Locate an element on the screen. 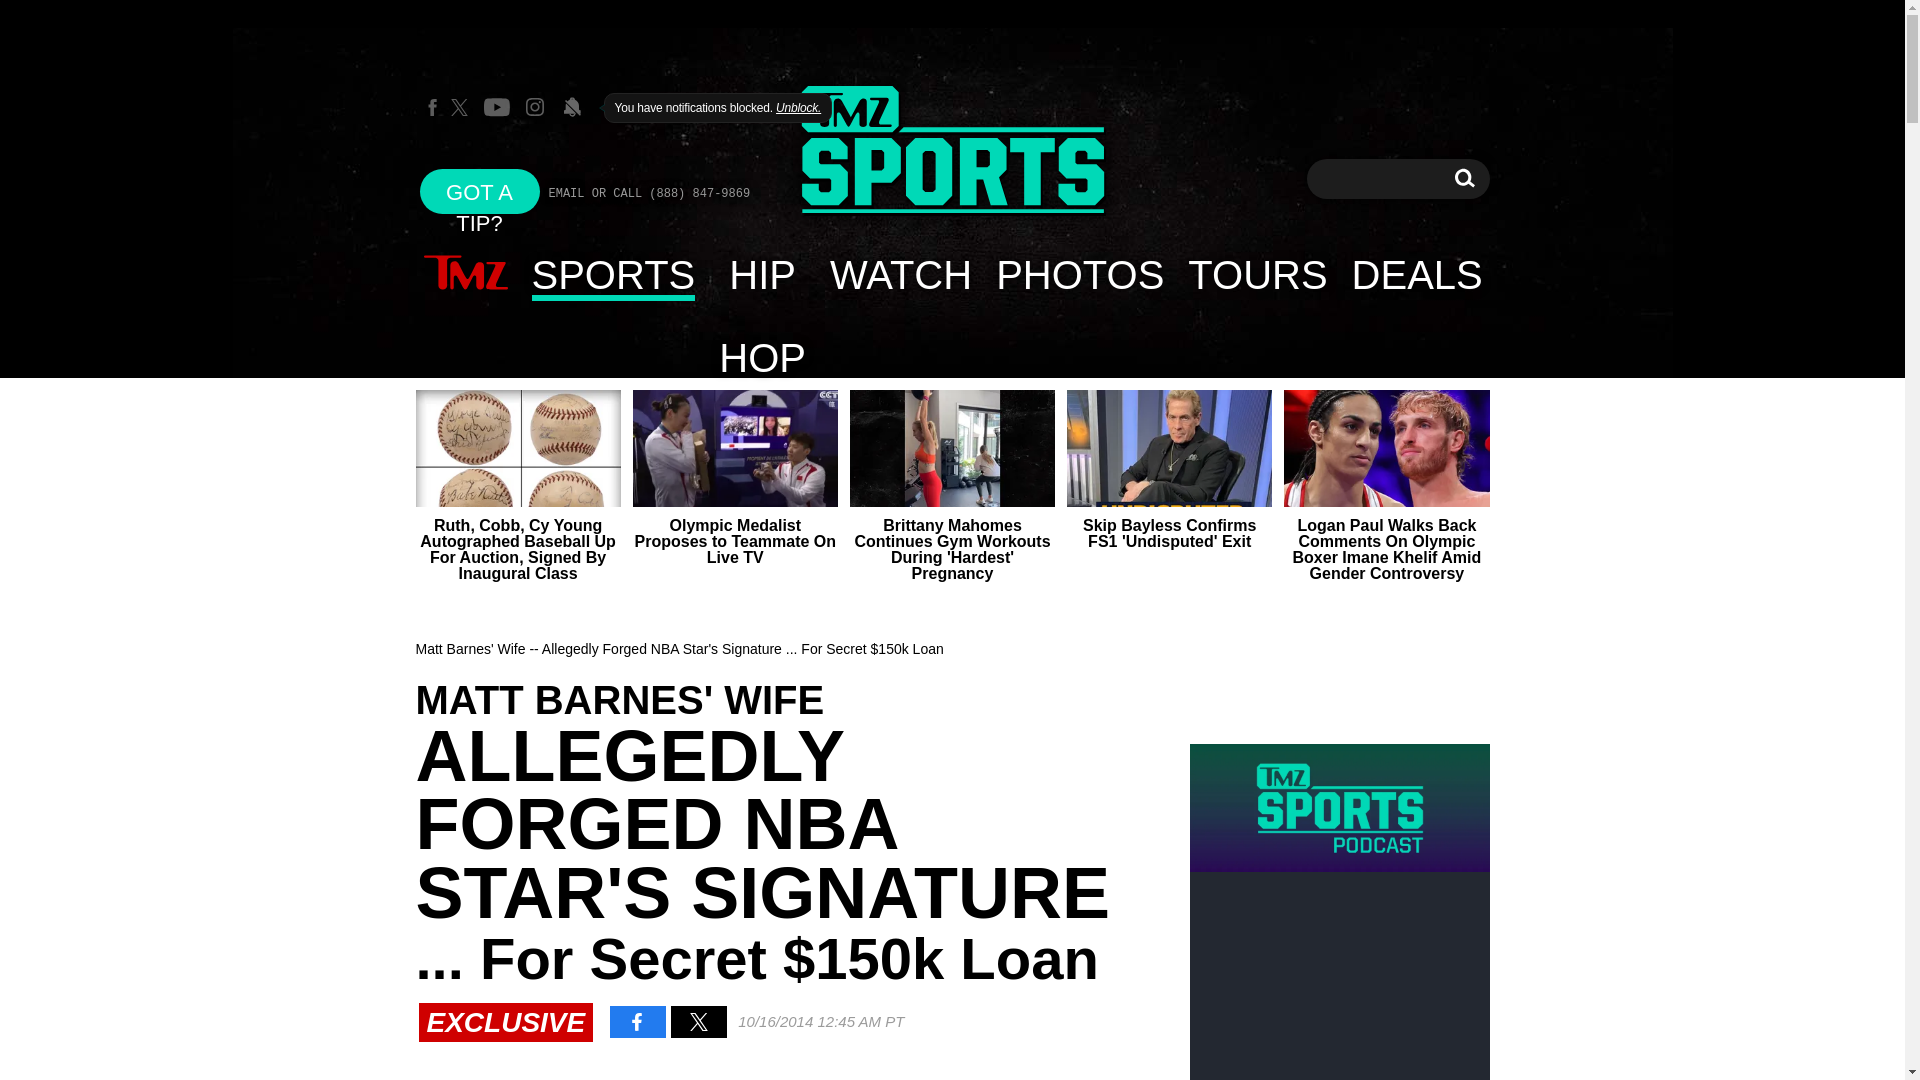  GOT A TIP? is located at coordinates (480, 190).